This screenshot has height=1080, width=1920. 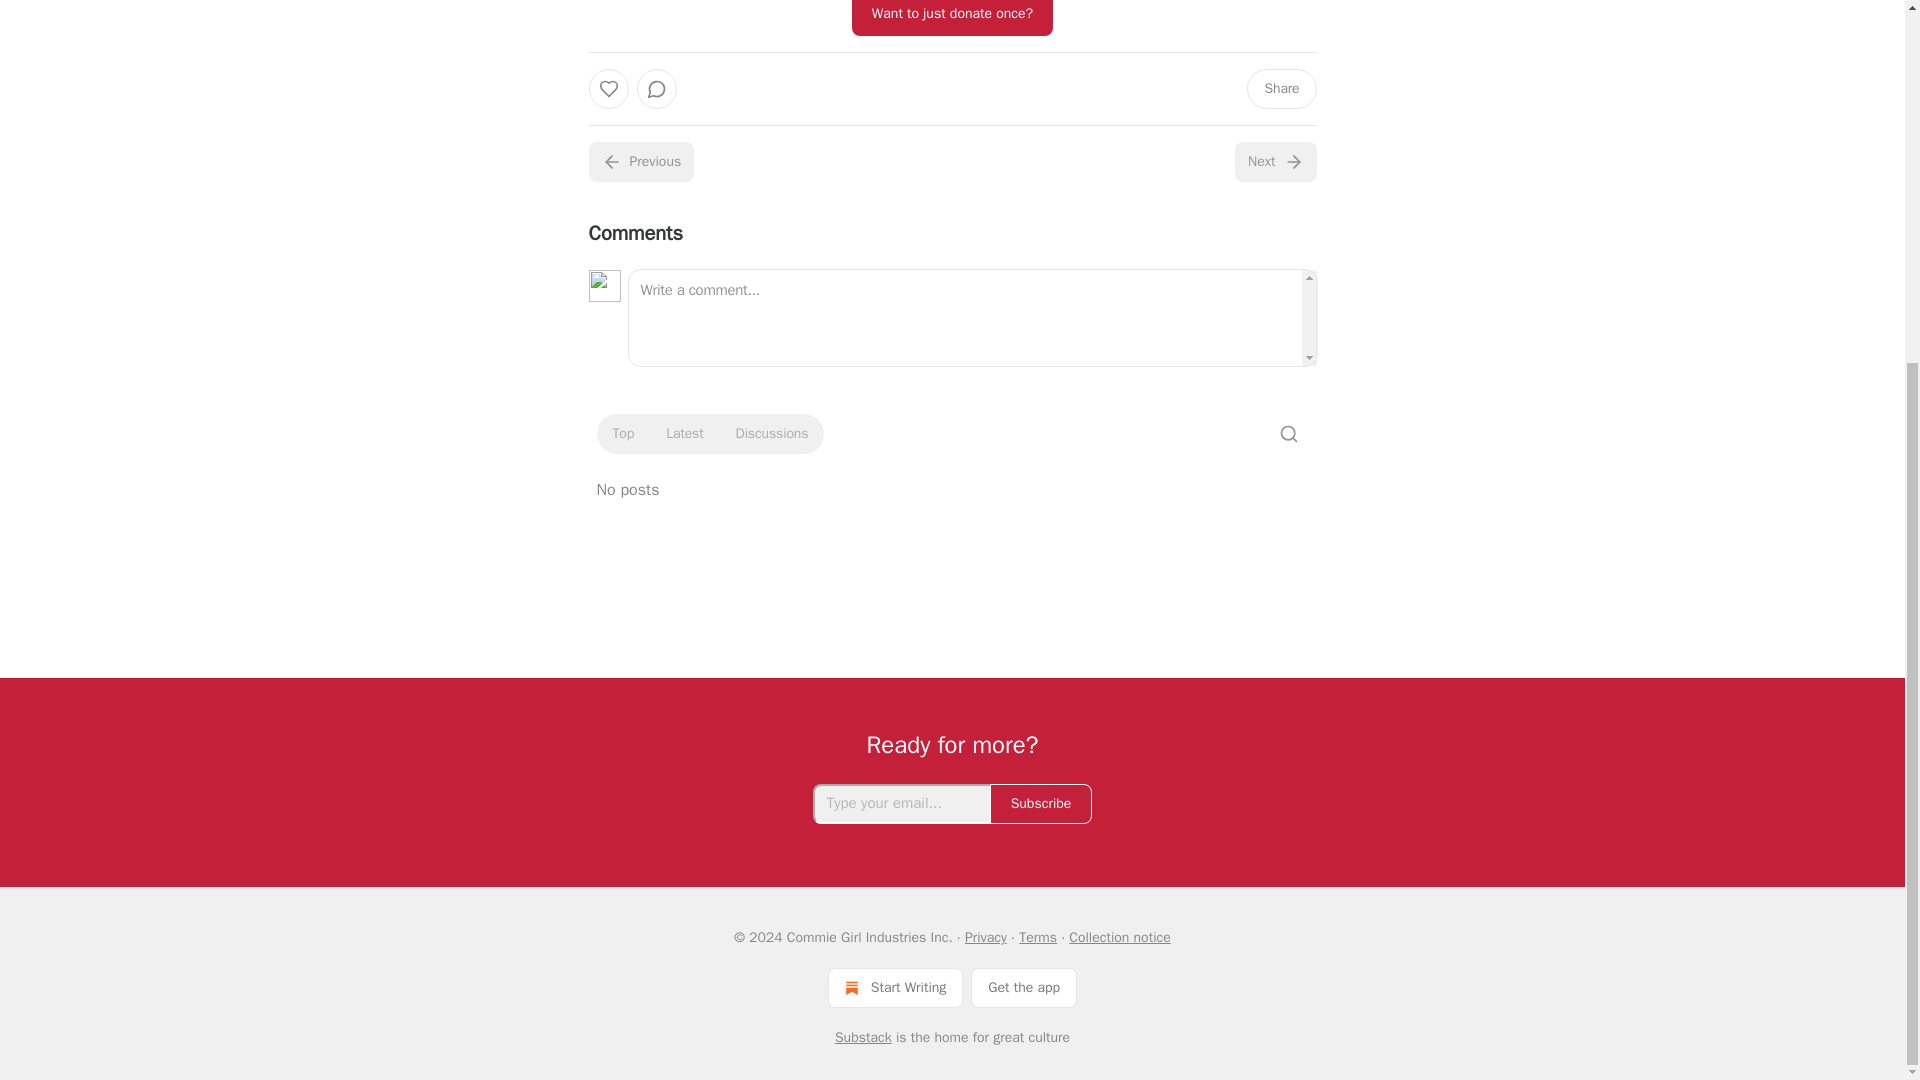 What do you see at coordinates (640, 162) in the screenshot?
I see `Previous` at bounding box center [640, 162].